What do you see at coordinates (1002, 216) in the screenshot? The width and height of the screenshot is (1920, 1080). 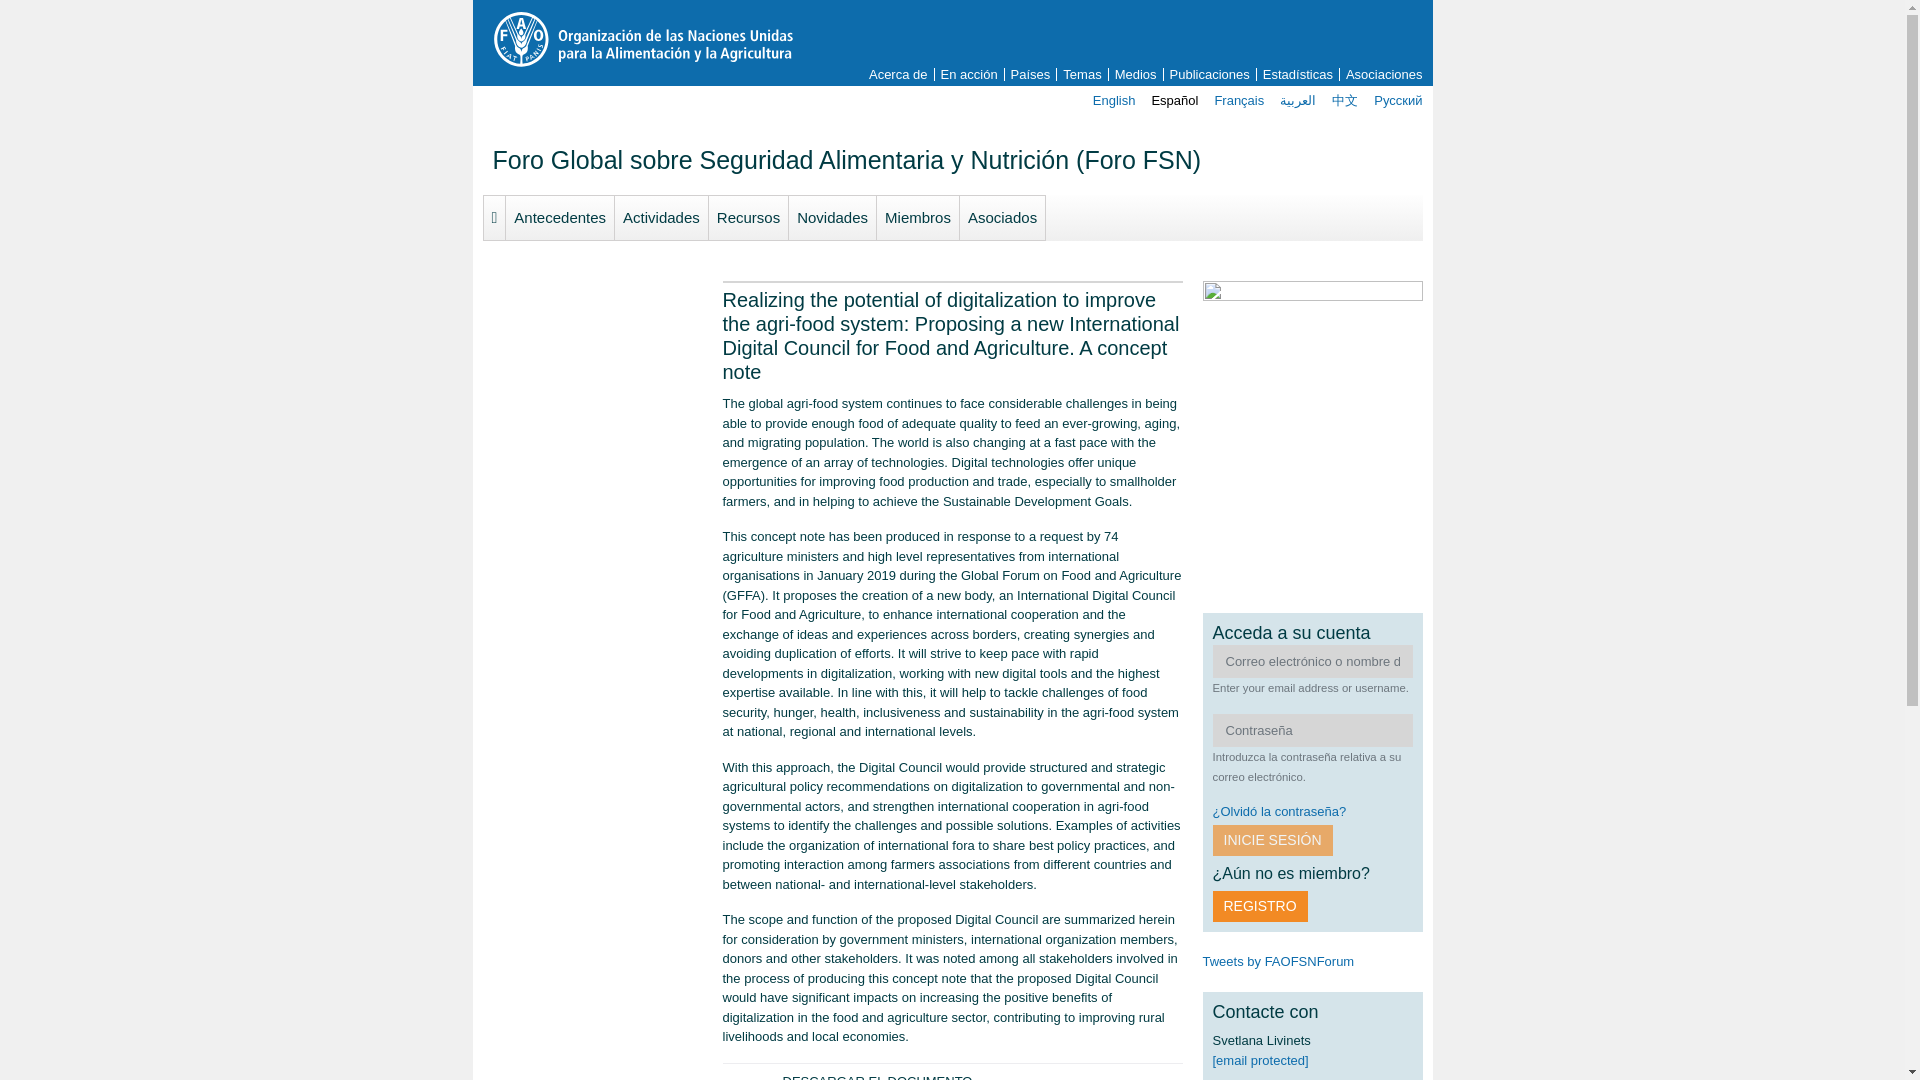 I see `Asociados` at bounding box center [1002, 216].